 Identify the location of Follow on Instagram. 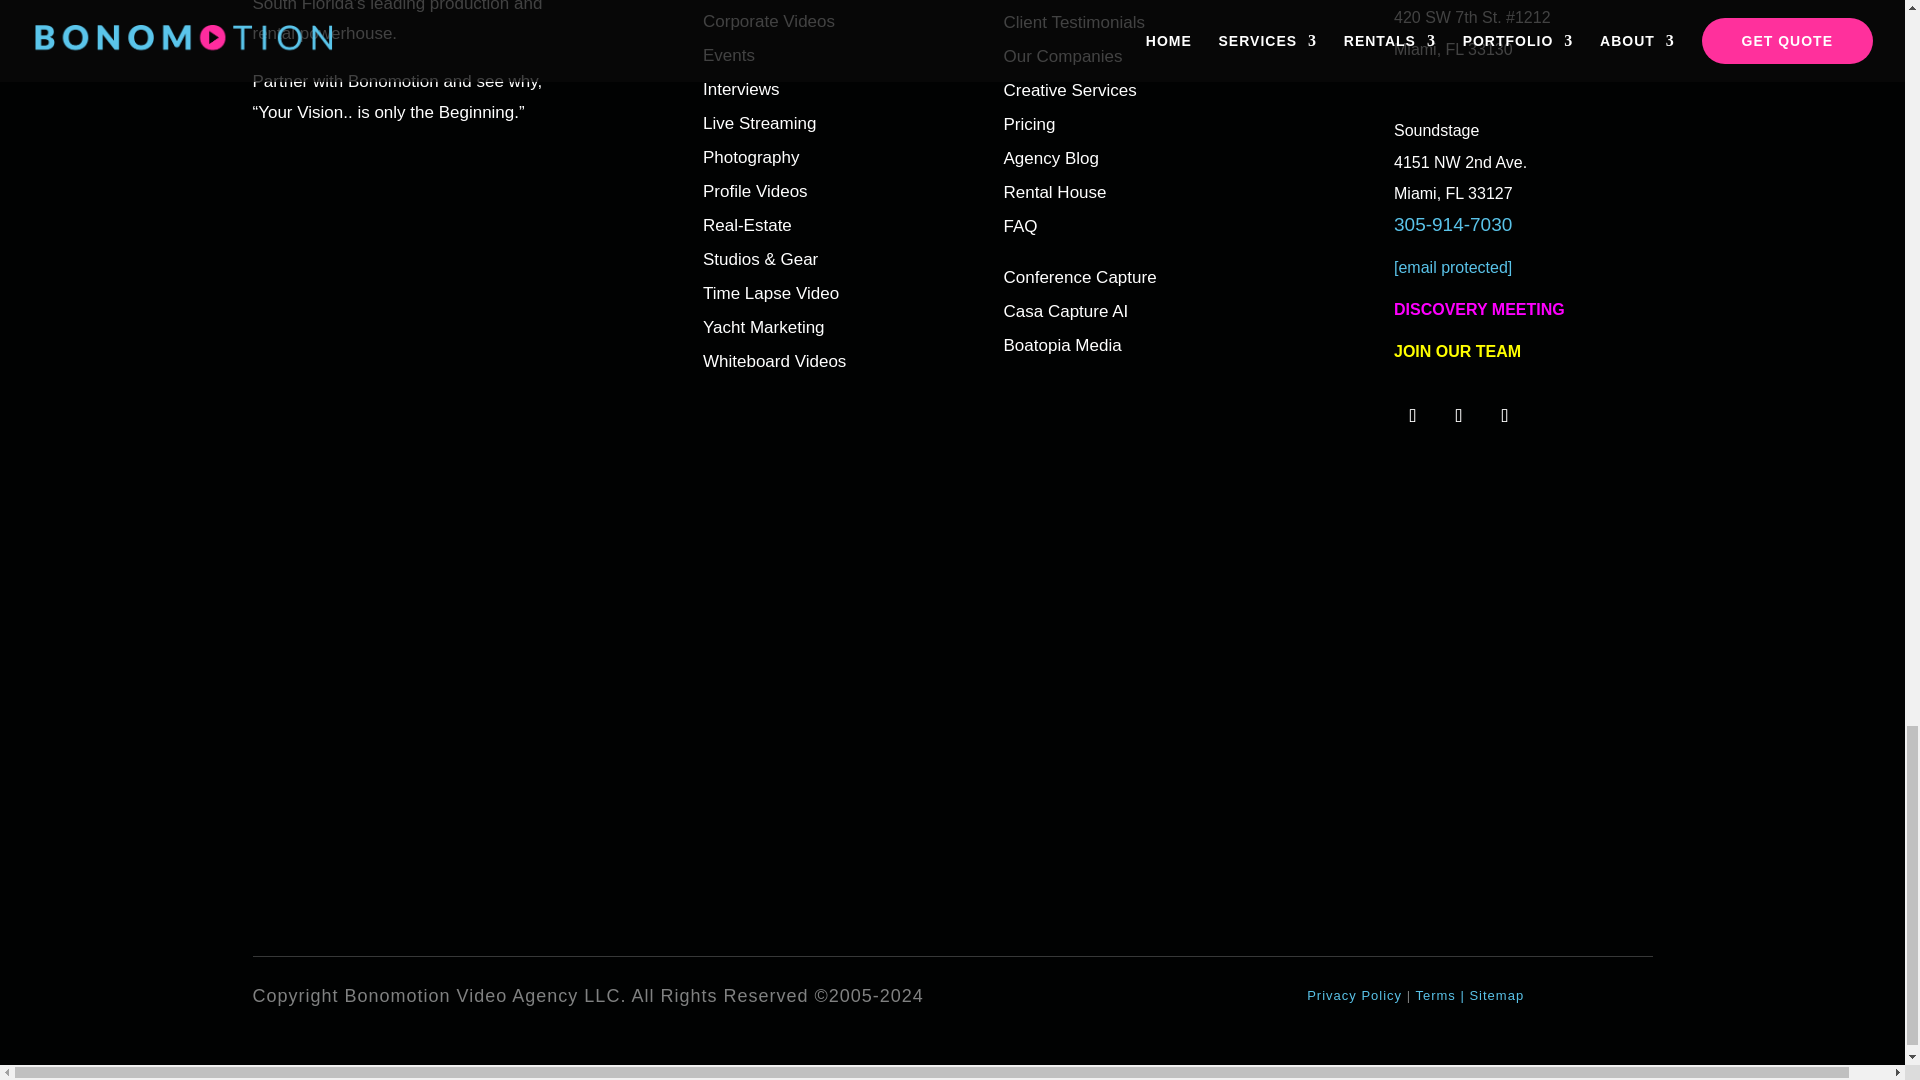
(1412, 416).